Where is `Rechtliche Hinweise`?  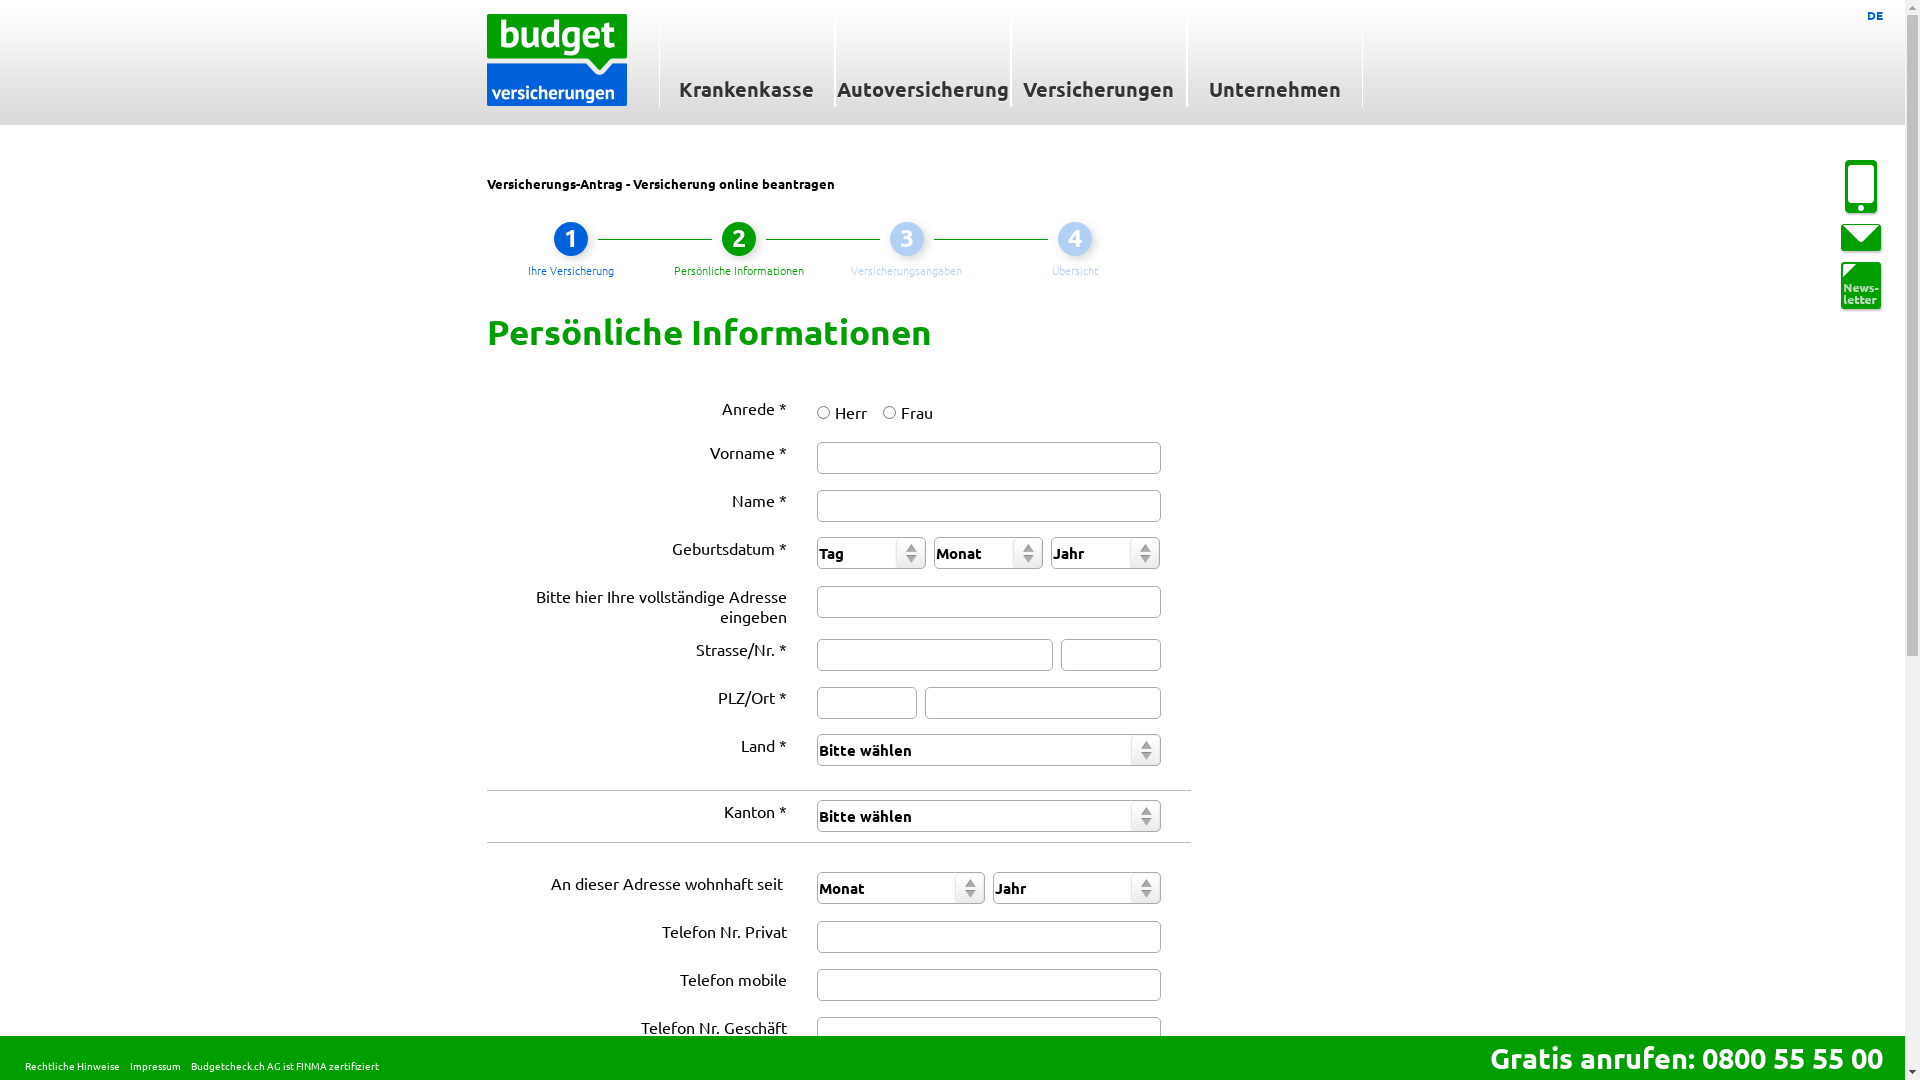 Rechtliche Hinweise is located at coordinates (72, 1066).